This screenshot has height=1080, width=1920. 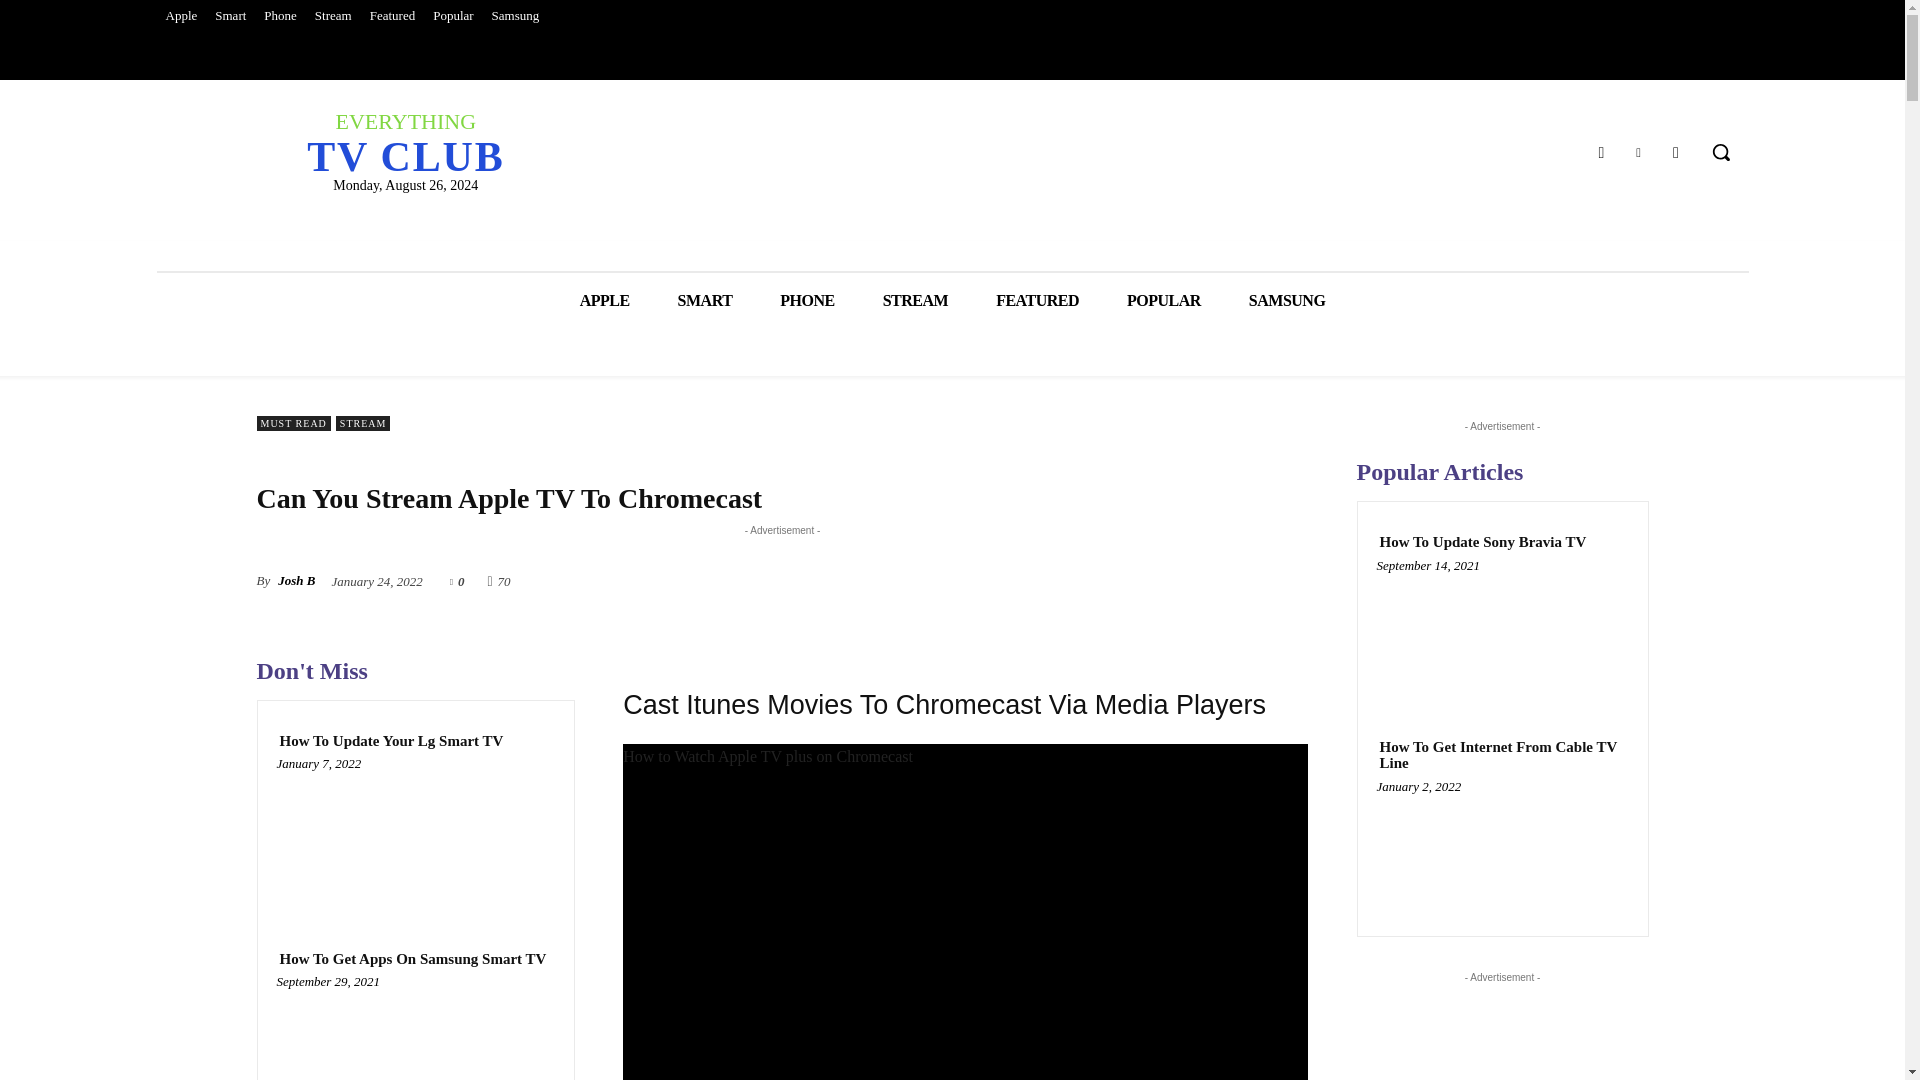 What do you see at coordinates (807, 300) in the screenshot?
I see `PHONE` at bounding box center [807, 300].